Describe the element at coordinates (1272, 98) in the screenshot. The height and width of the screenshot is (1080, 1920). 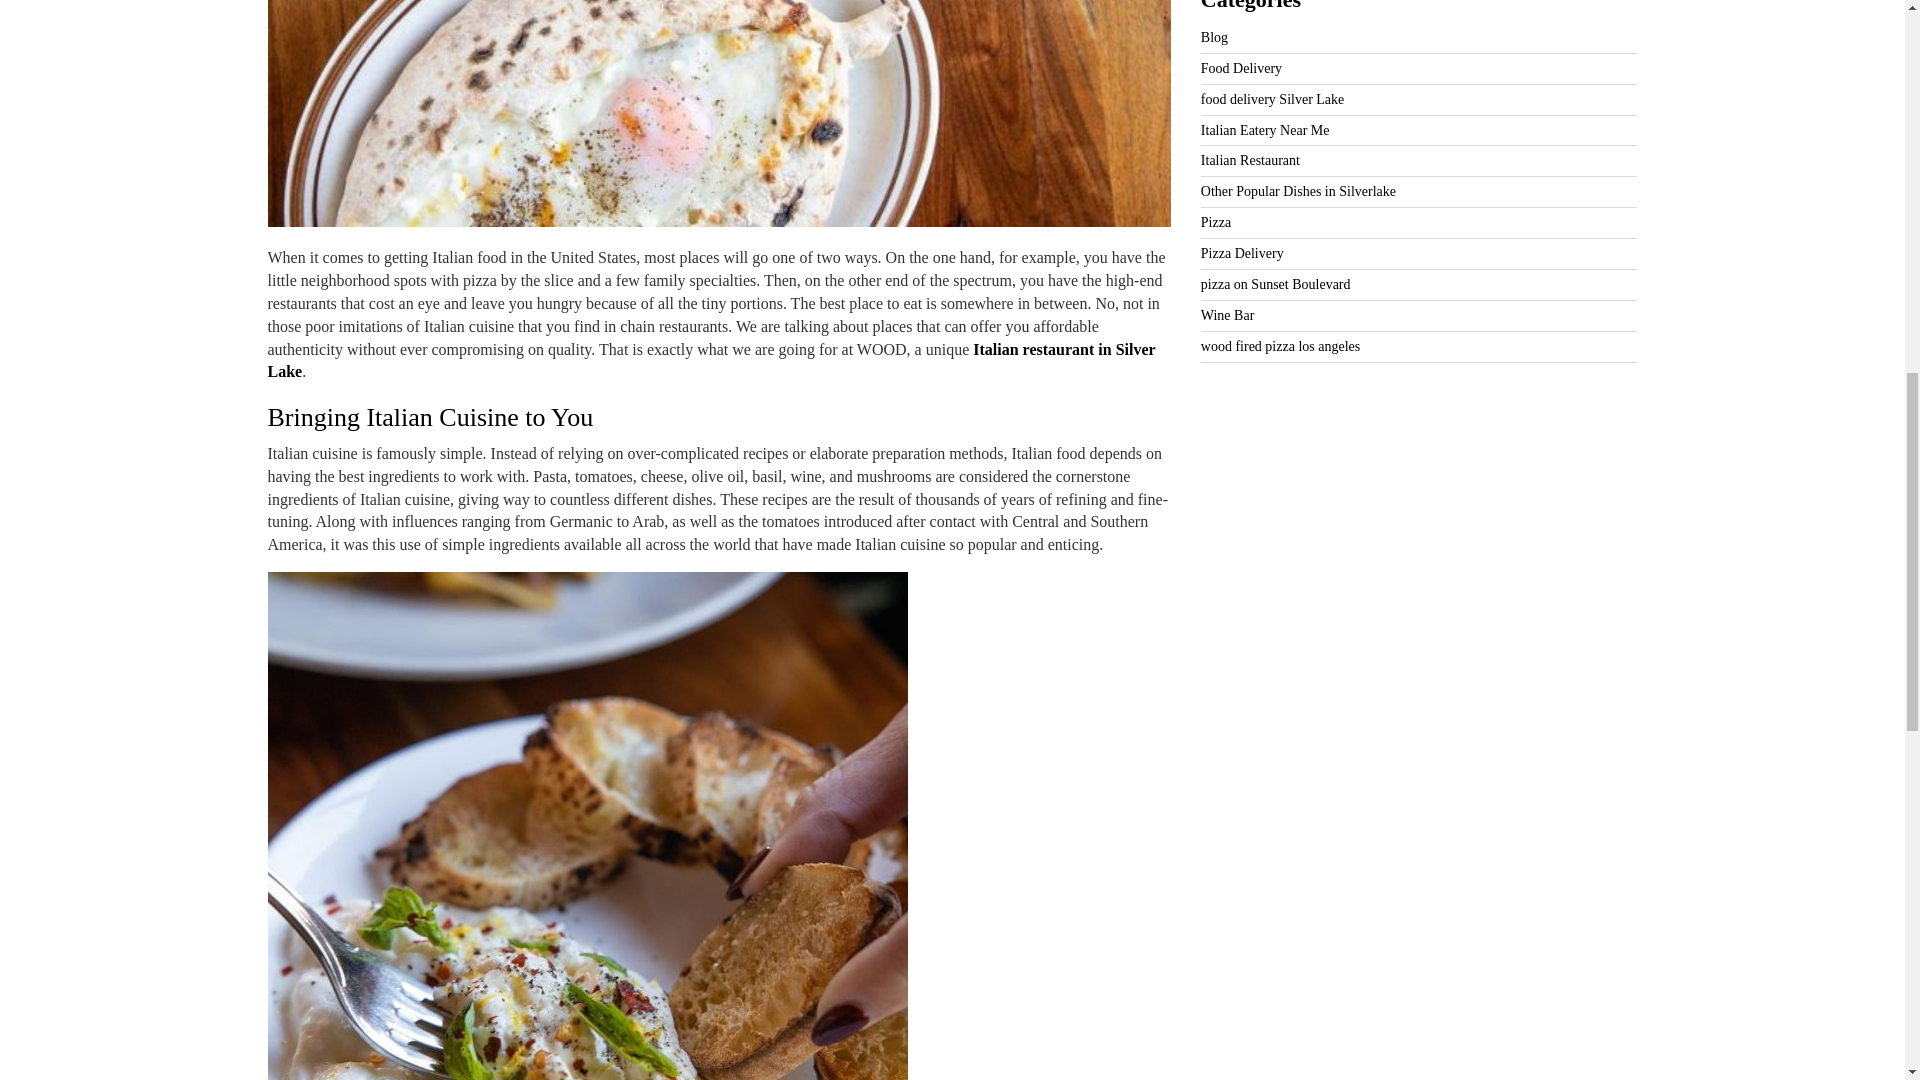
I see `food delivery Silver Lake` at that location.